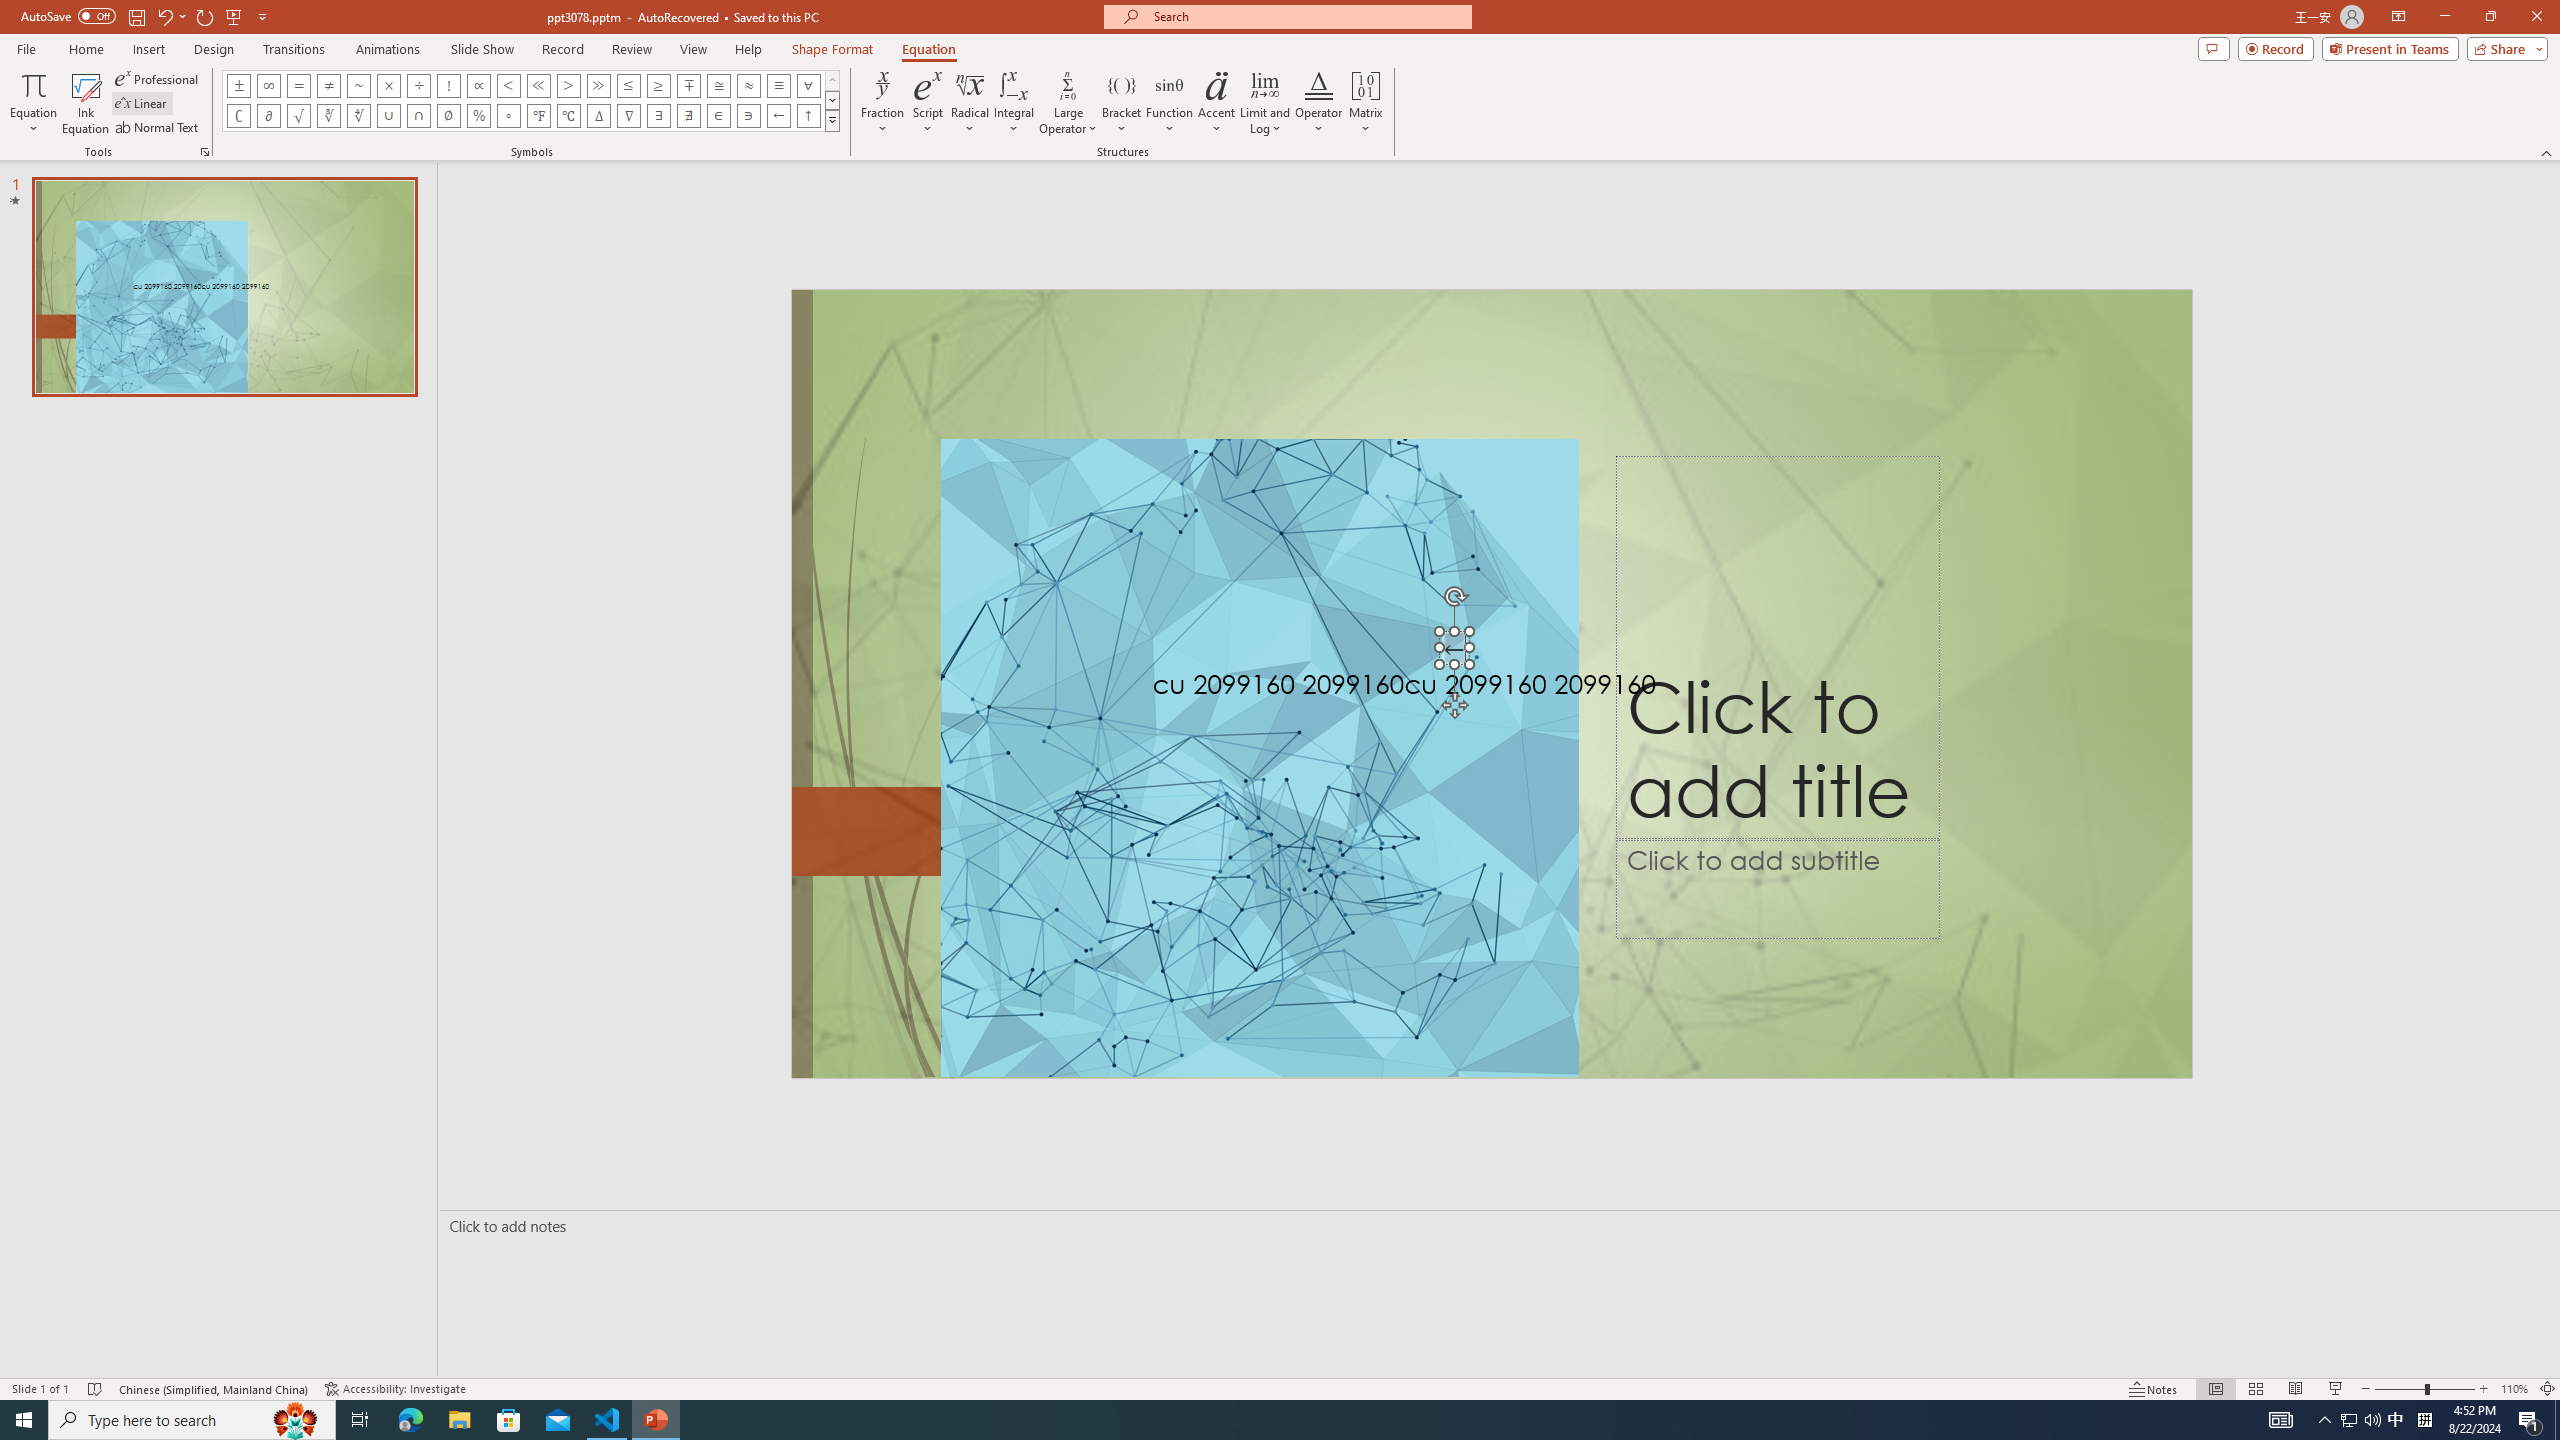 This screenshot has height=1440, width=2560. I want to click on Script, so click(928, 103).